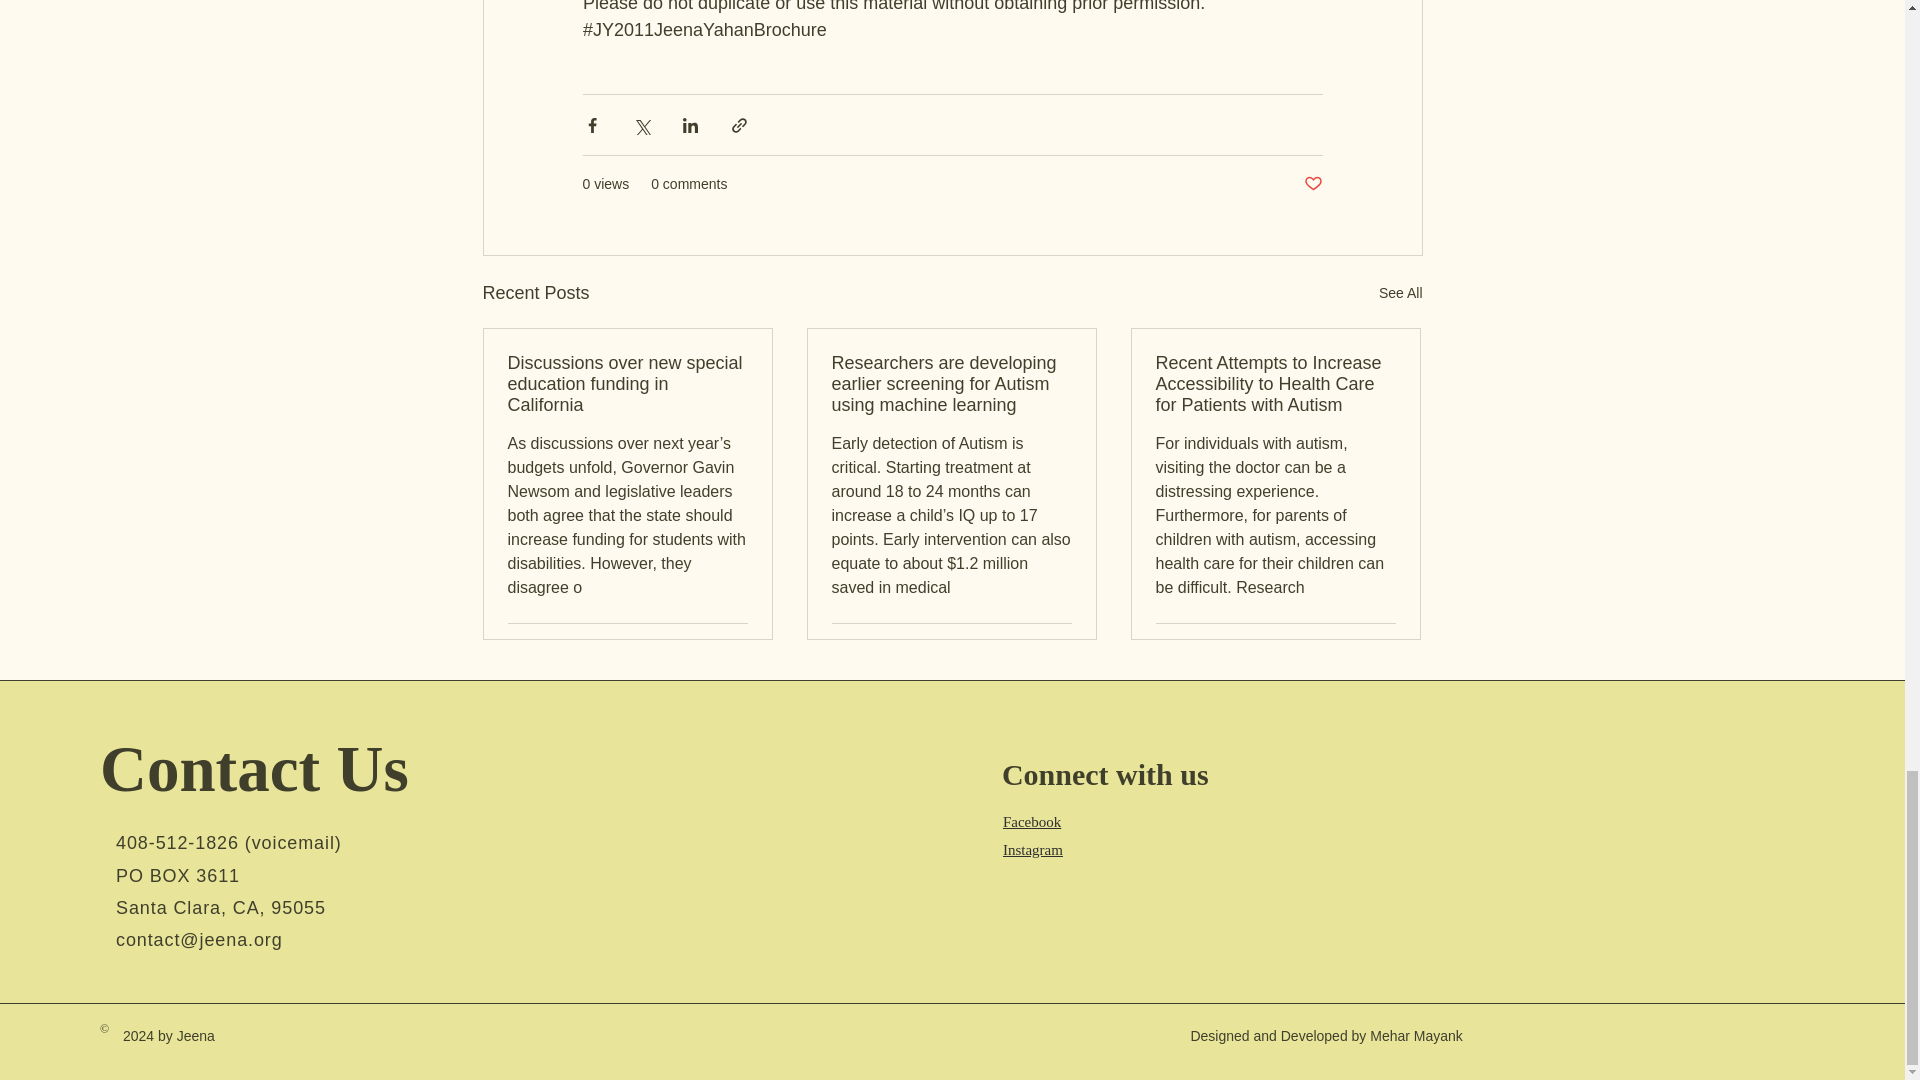 This screenshot has width=1920, height=1080. What do you see at coordinates (1386, 648) in the screenshot?
I see `Post not marked as liked` at bounding box center [1386, 648].